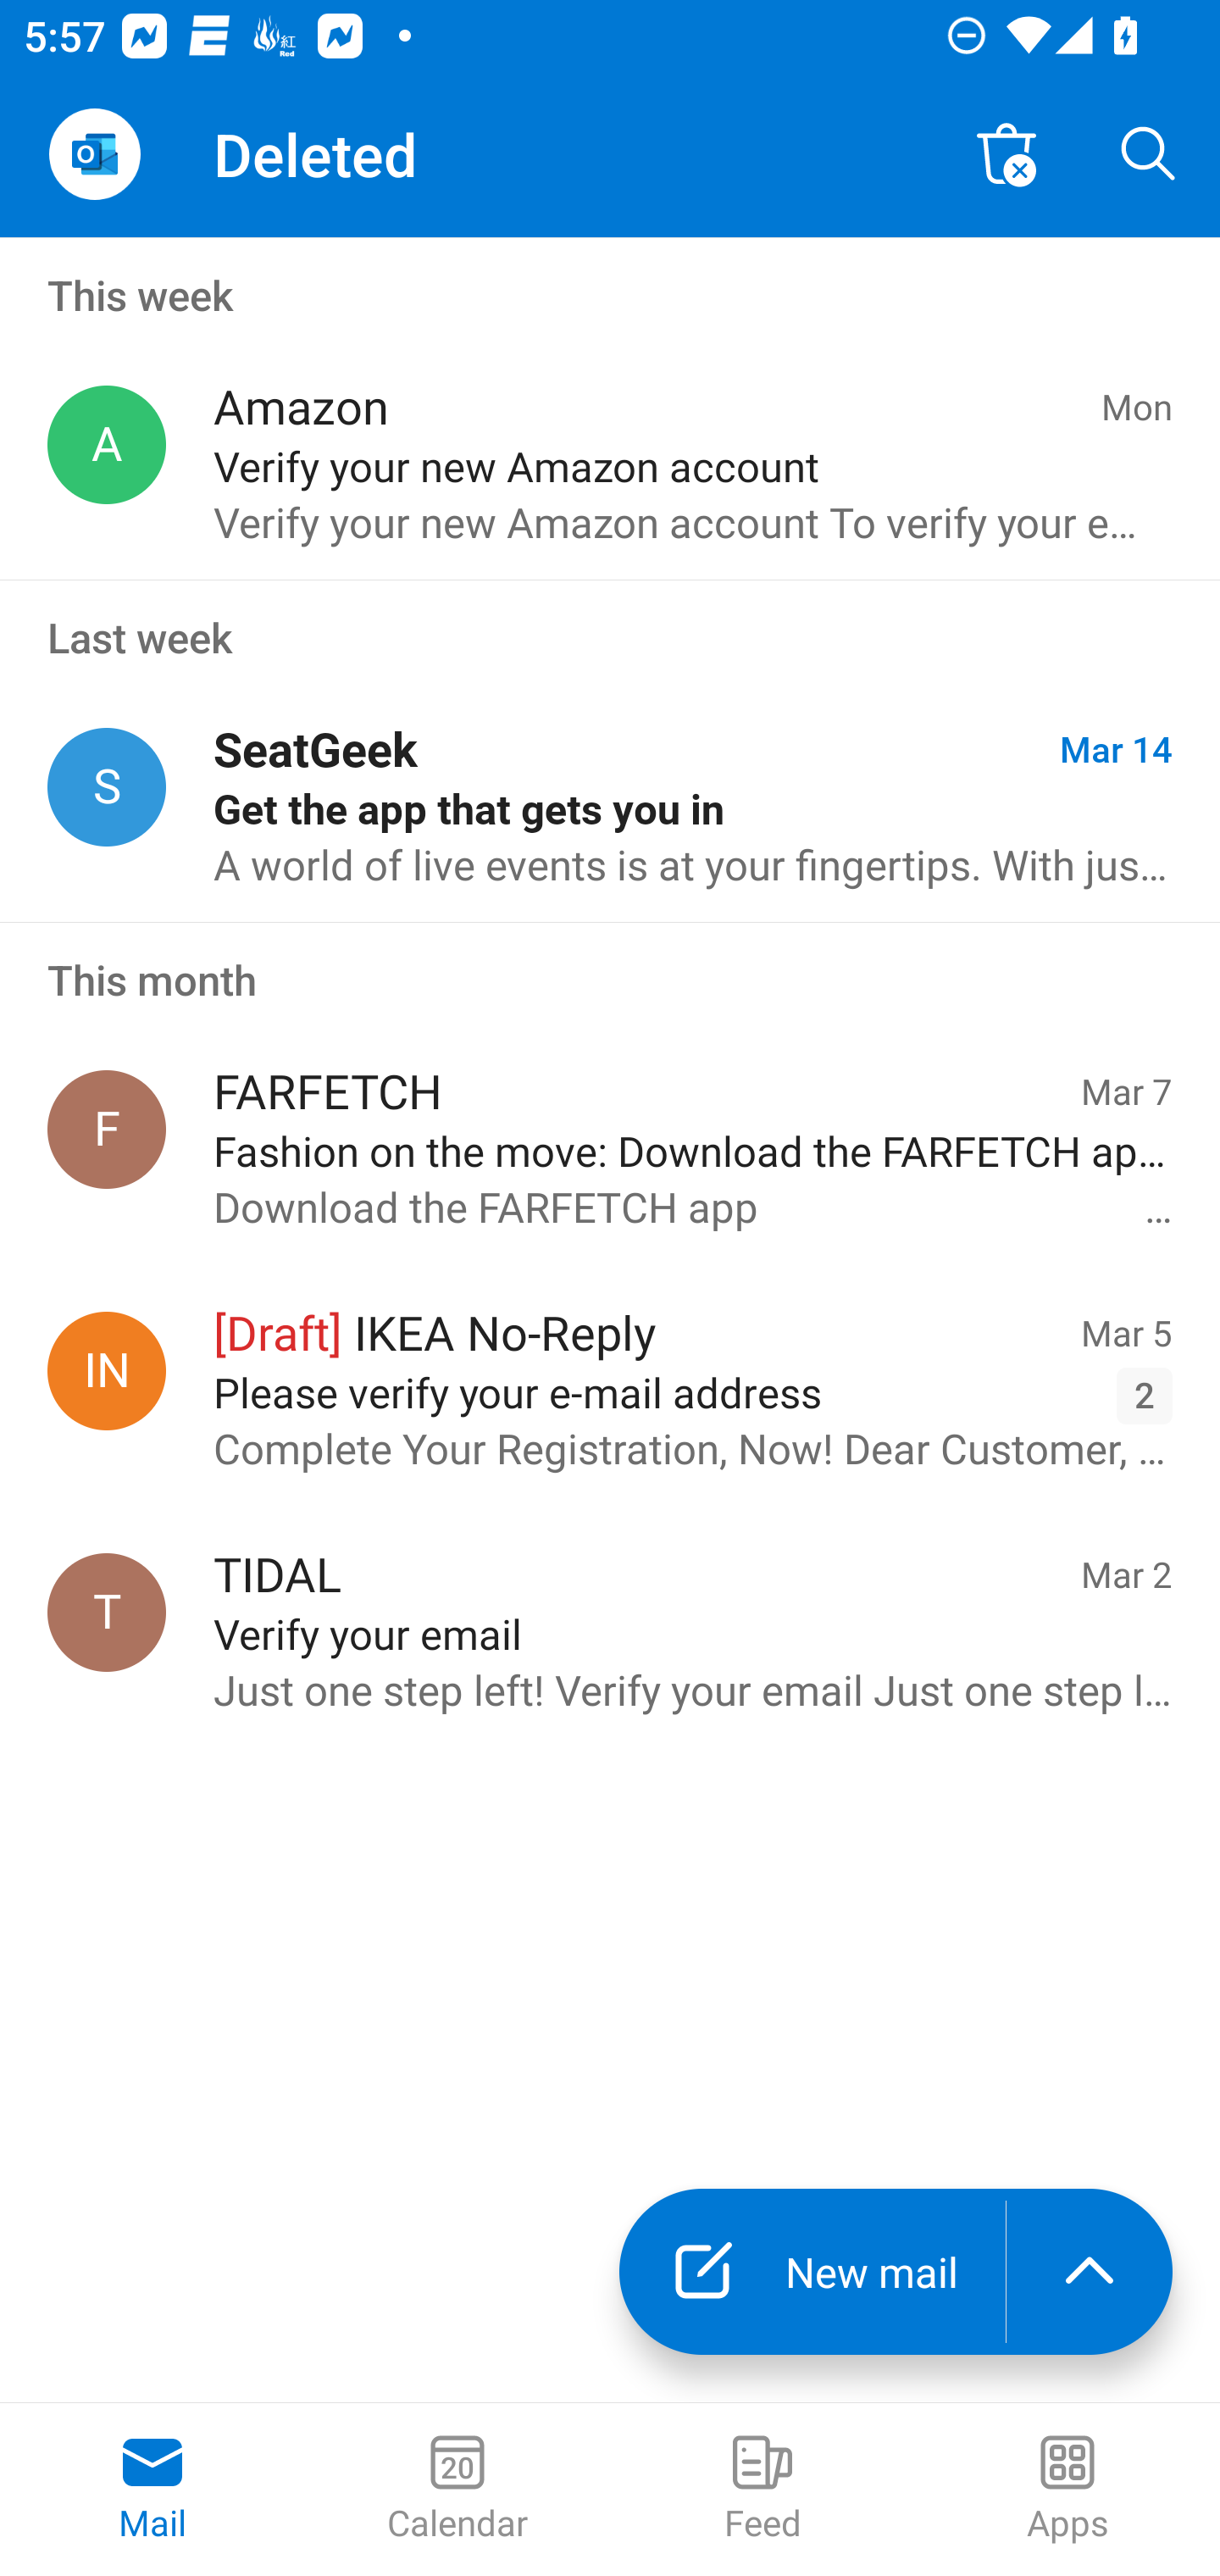  Describe the element at coordinates (107, 1129) in the screenshot. I see `FARFETCH, farfetch@email.farfetch.com` at that location.